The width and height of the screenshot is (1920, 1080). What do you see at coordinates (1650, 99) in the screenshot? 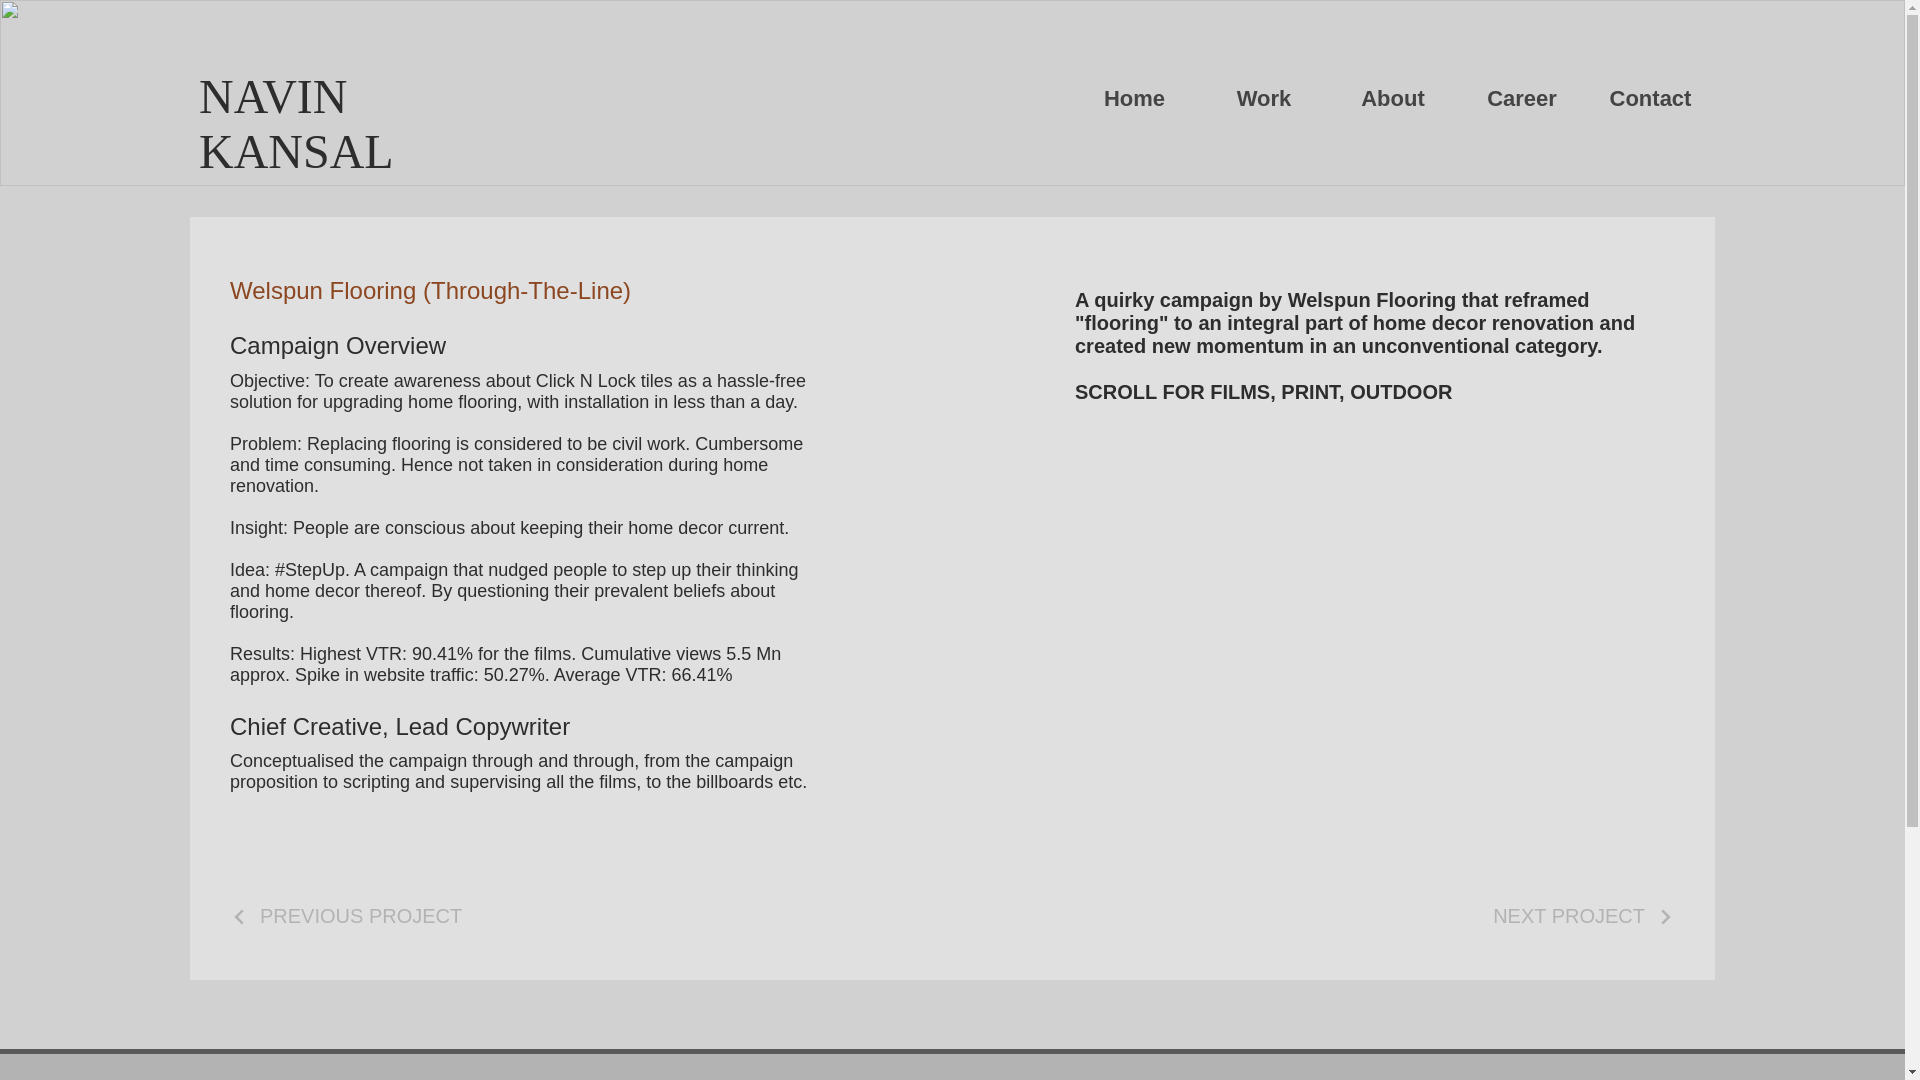
I see `Contact` at bounding box center [1650, 99].